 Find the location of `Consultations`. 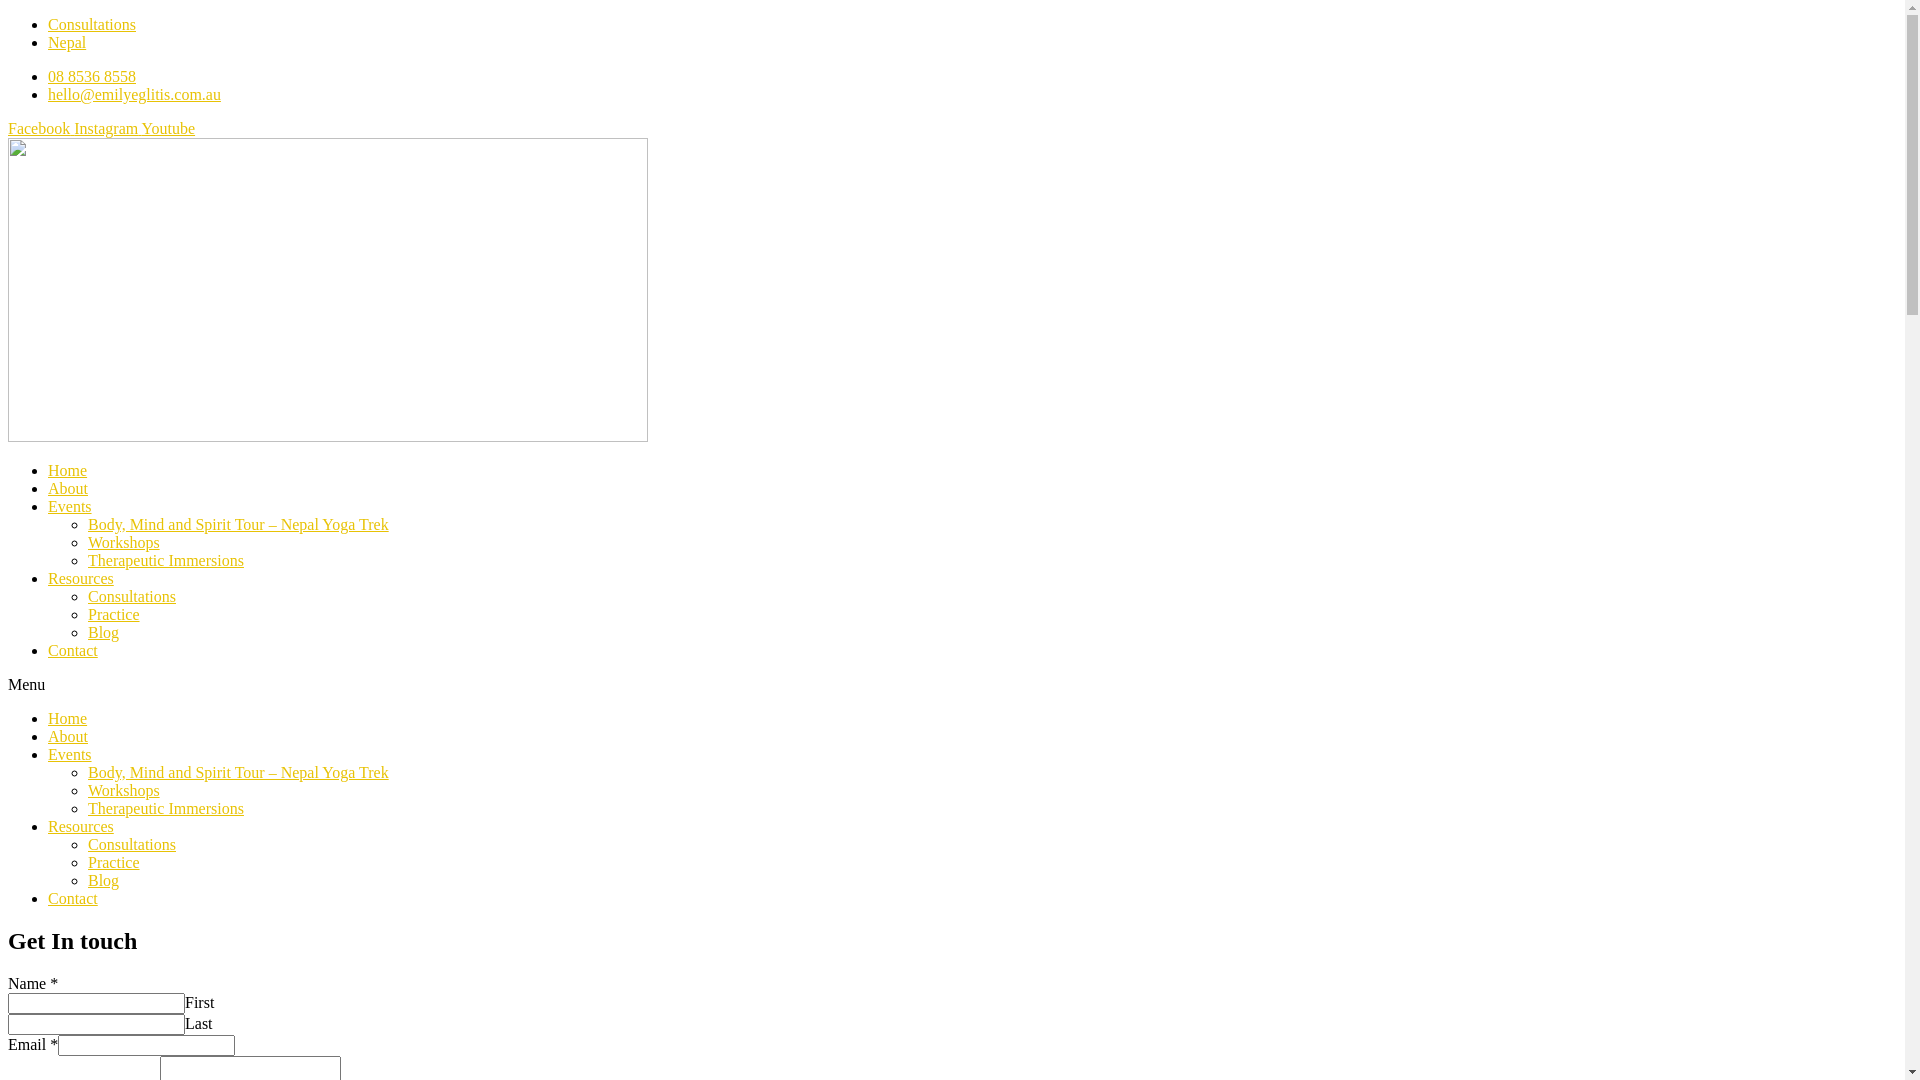

Consultations is located at coordinates (92, 24).